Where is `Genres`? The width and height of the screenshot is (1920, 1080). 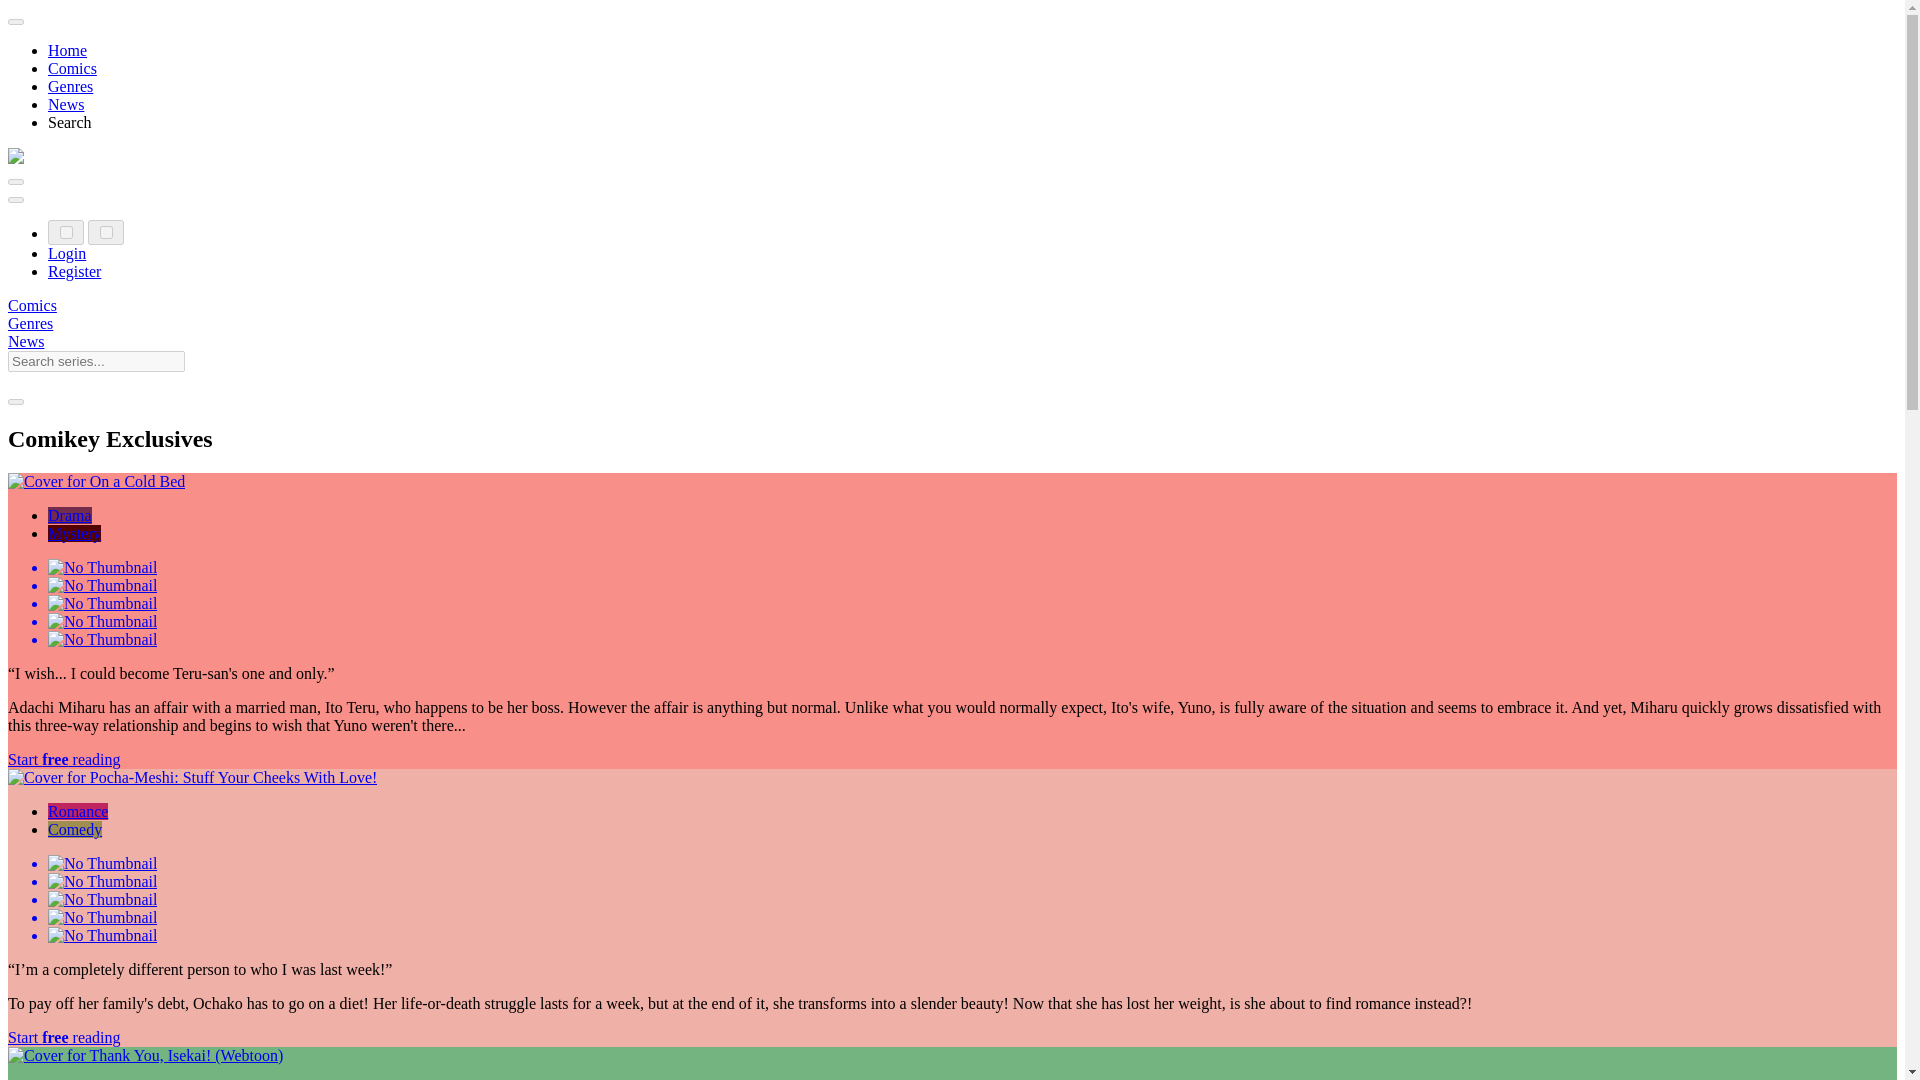
Genres is located at coordinates (30, 323).